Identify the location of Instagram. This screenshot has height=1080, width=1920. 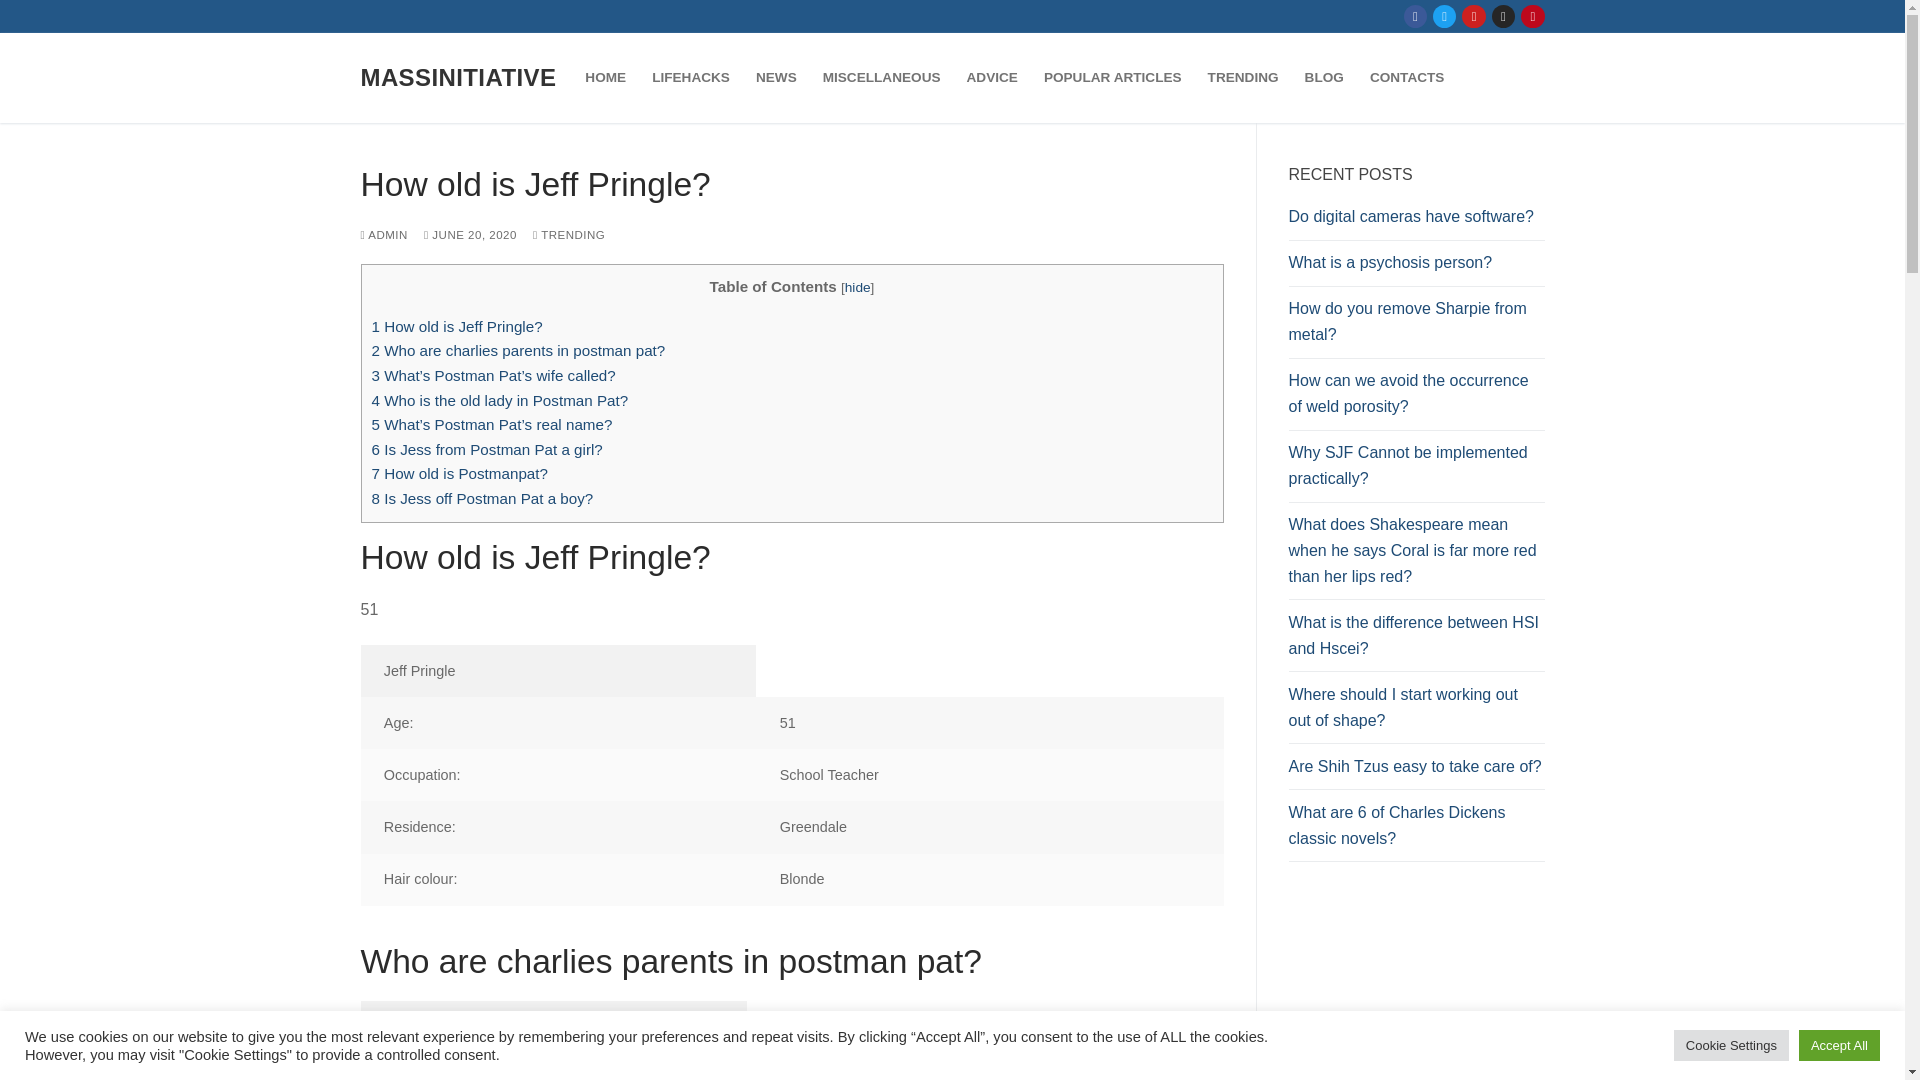
(1503, 16).